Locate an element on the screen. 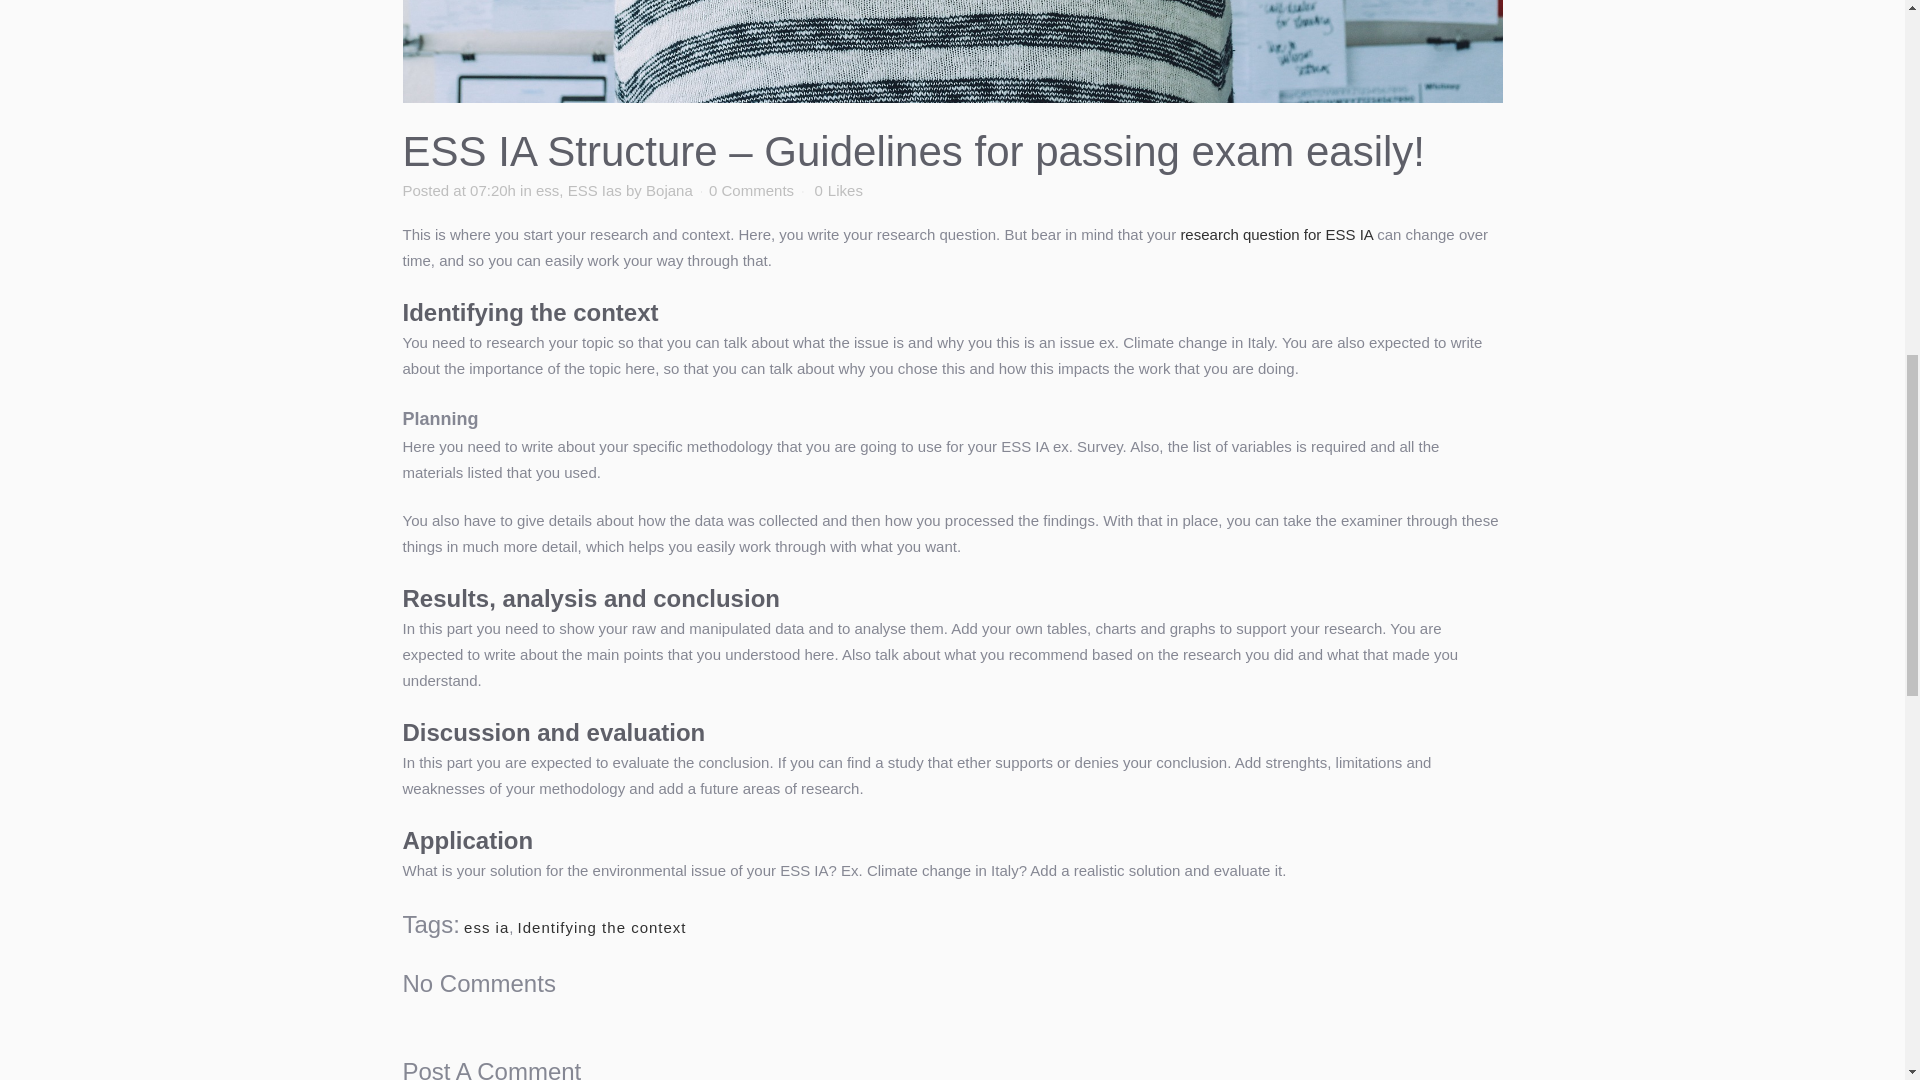  Identifying the context is located at coordinates (602, 928).